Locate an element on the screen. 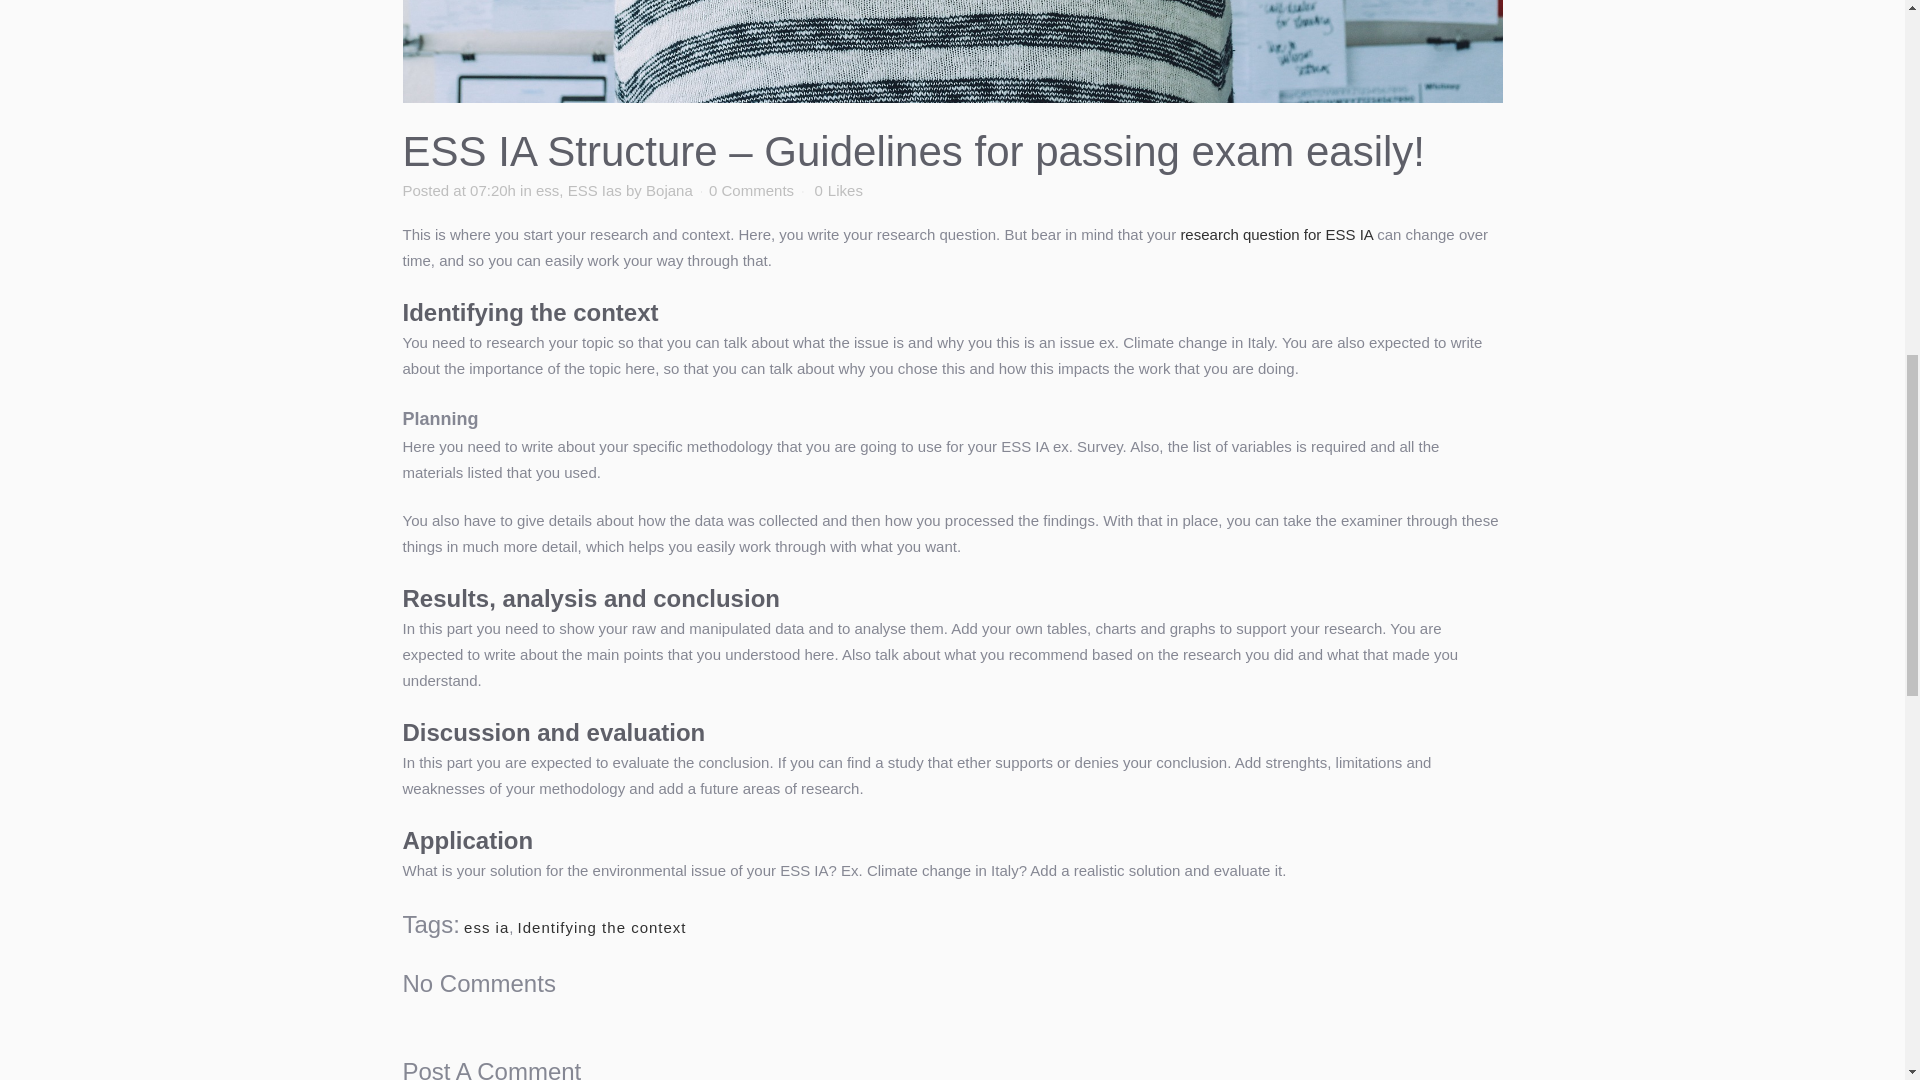  Identifying the context is located at coordinates (602, 928).